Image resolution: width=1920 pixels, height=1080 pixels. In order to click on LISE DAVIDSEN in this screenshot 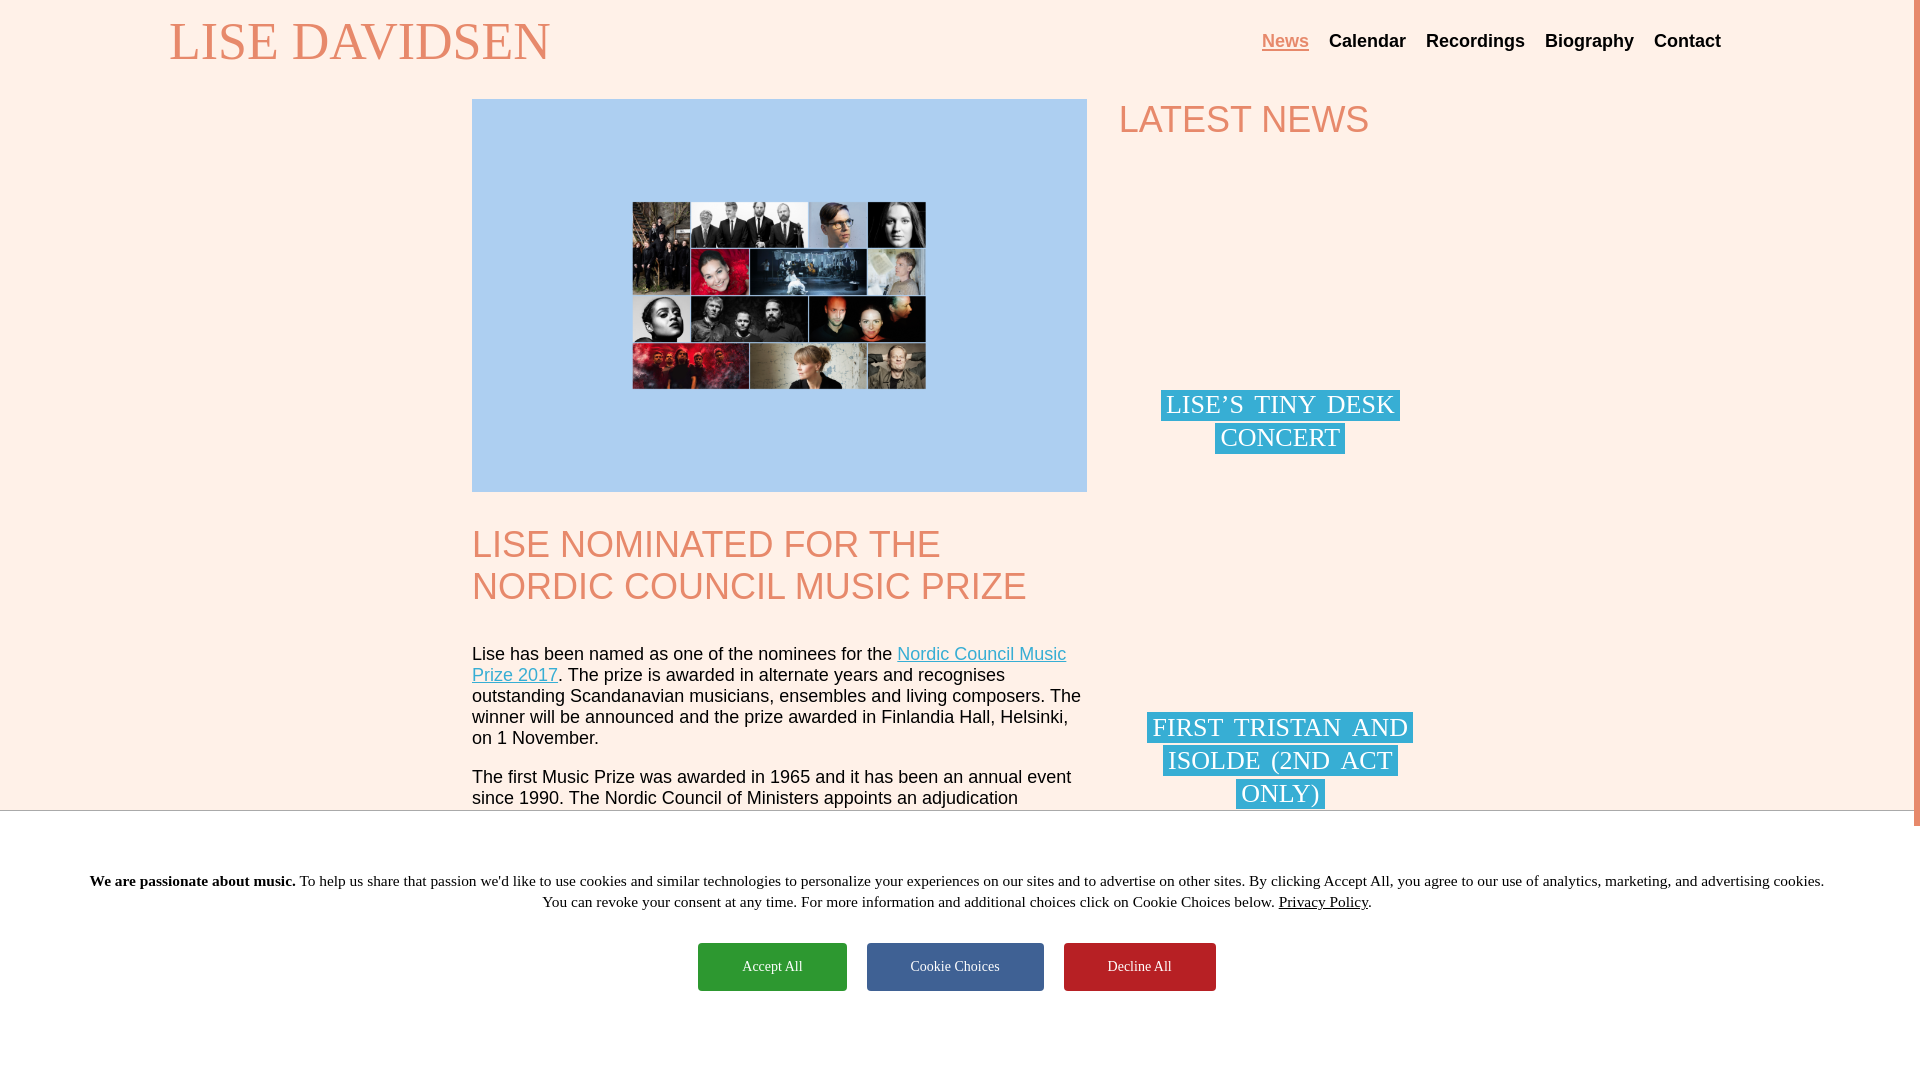, I will do `click(360, 41)`.